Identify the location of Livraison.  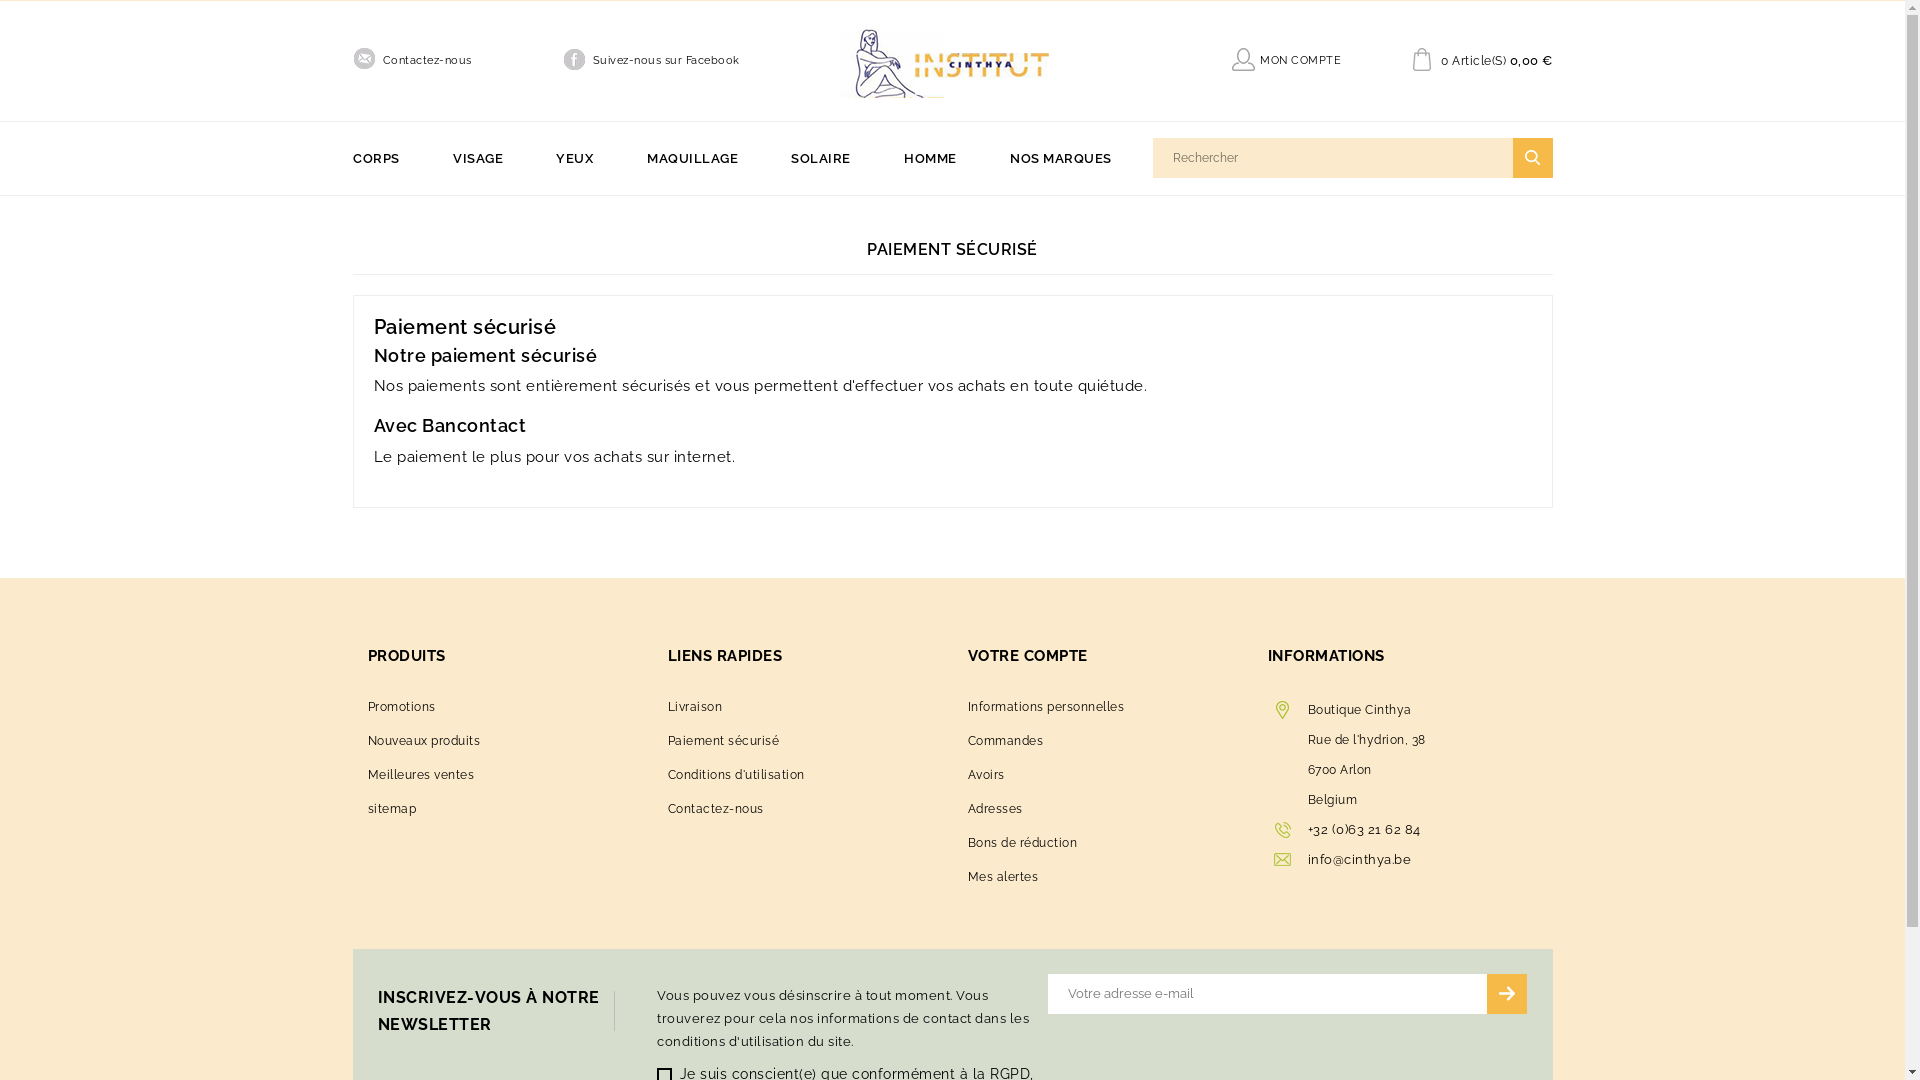
(696, 707).